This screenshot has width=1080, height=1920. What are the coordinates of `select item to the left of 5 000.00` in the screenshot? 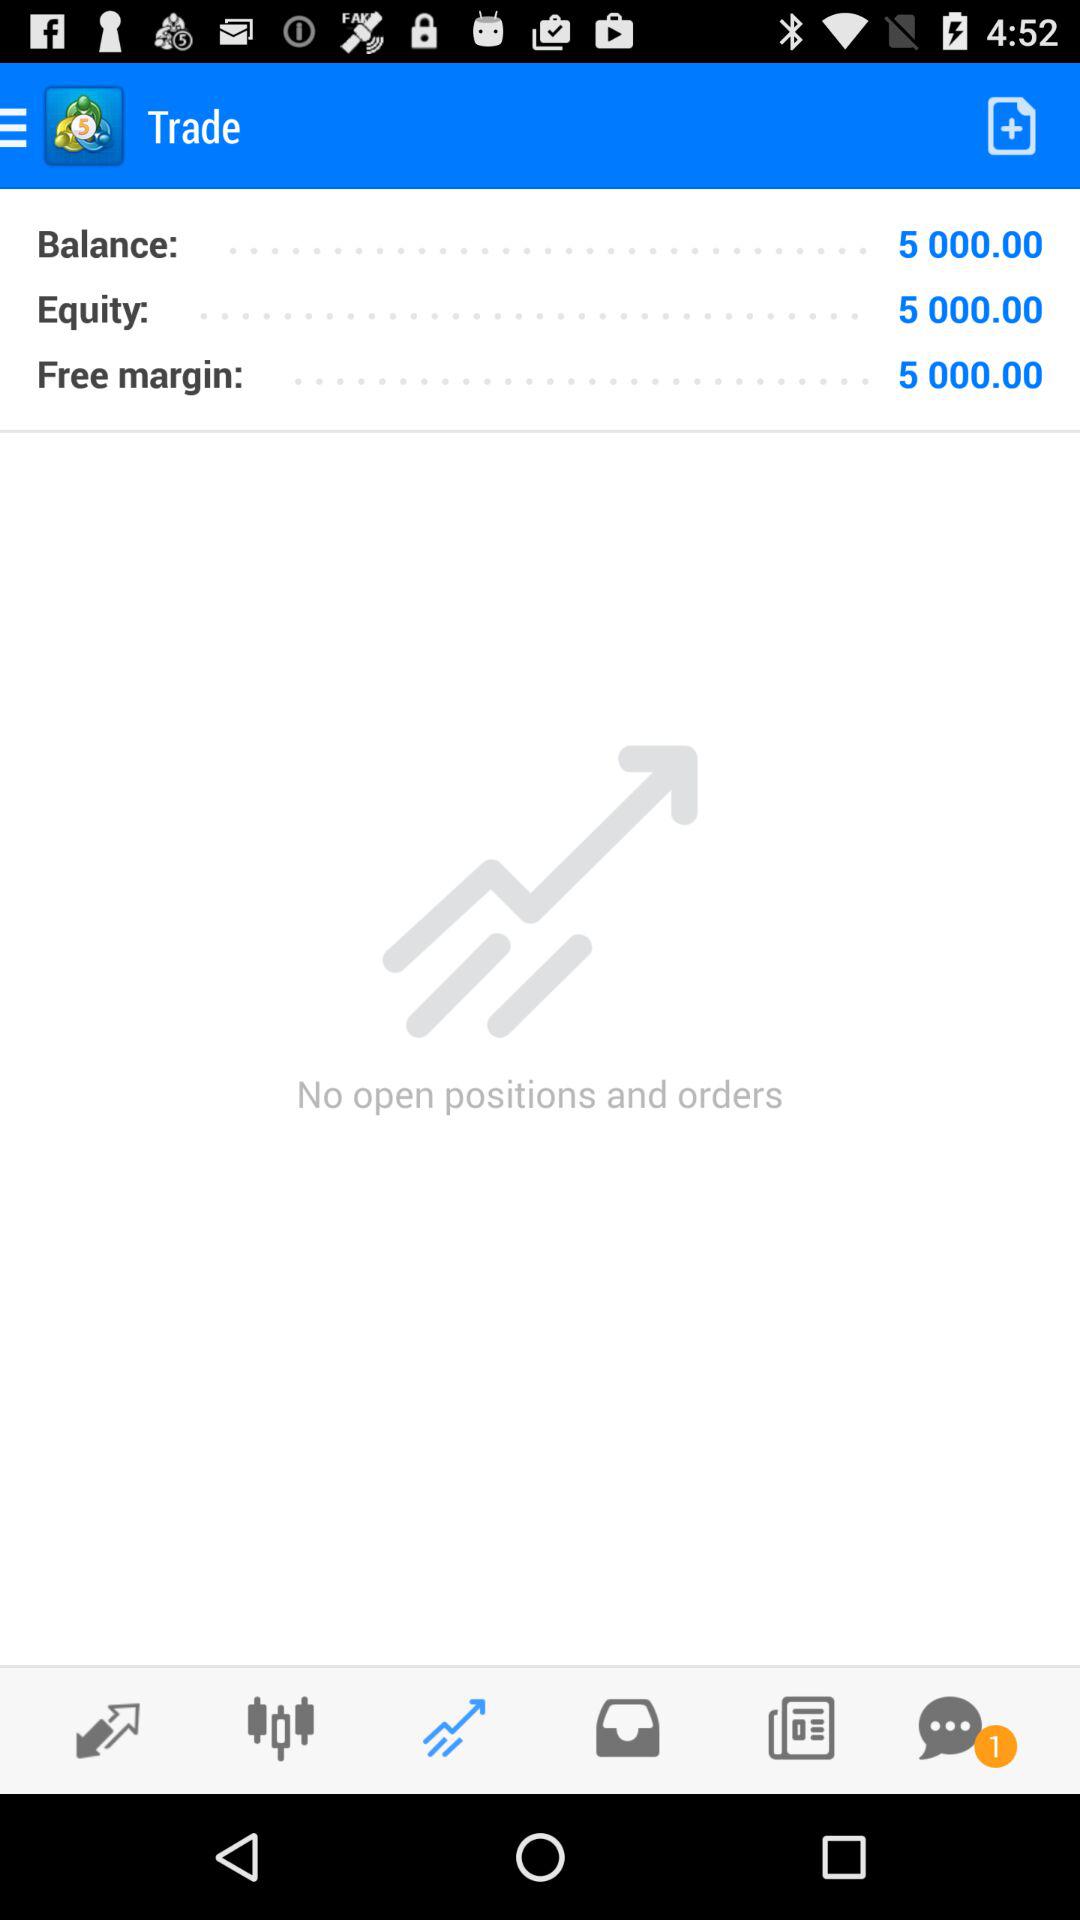 It's located at (556, 236).